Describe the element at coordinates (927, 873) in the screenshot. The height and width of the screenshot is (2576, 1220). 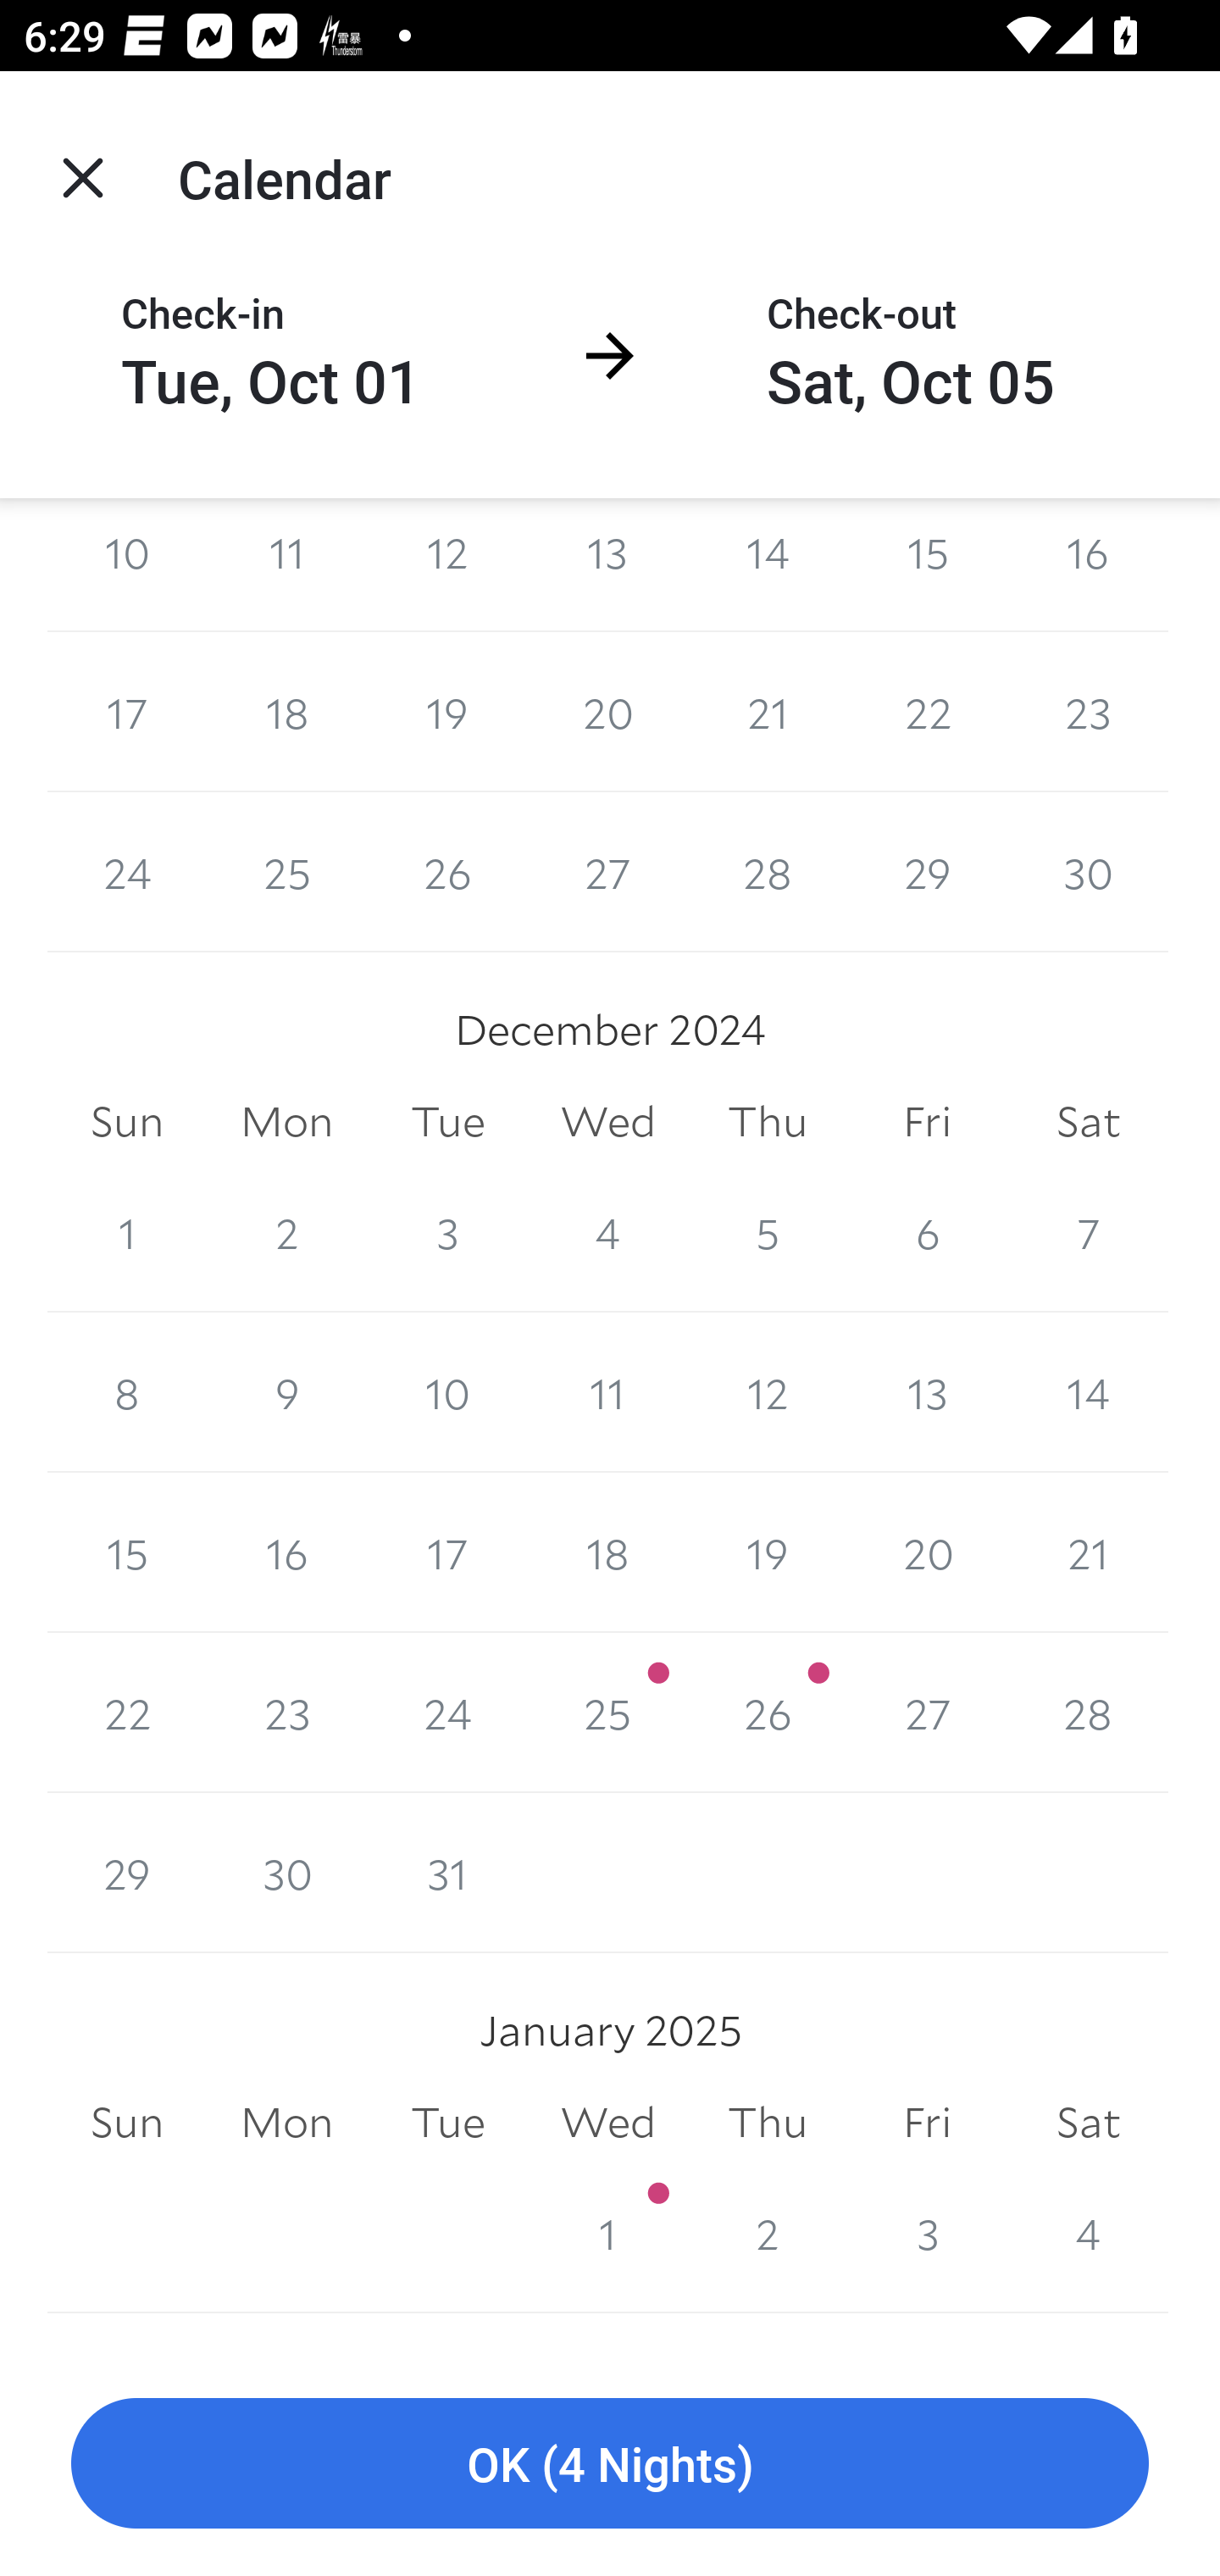
I see `29 29 November 2024` at that location.